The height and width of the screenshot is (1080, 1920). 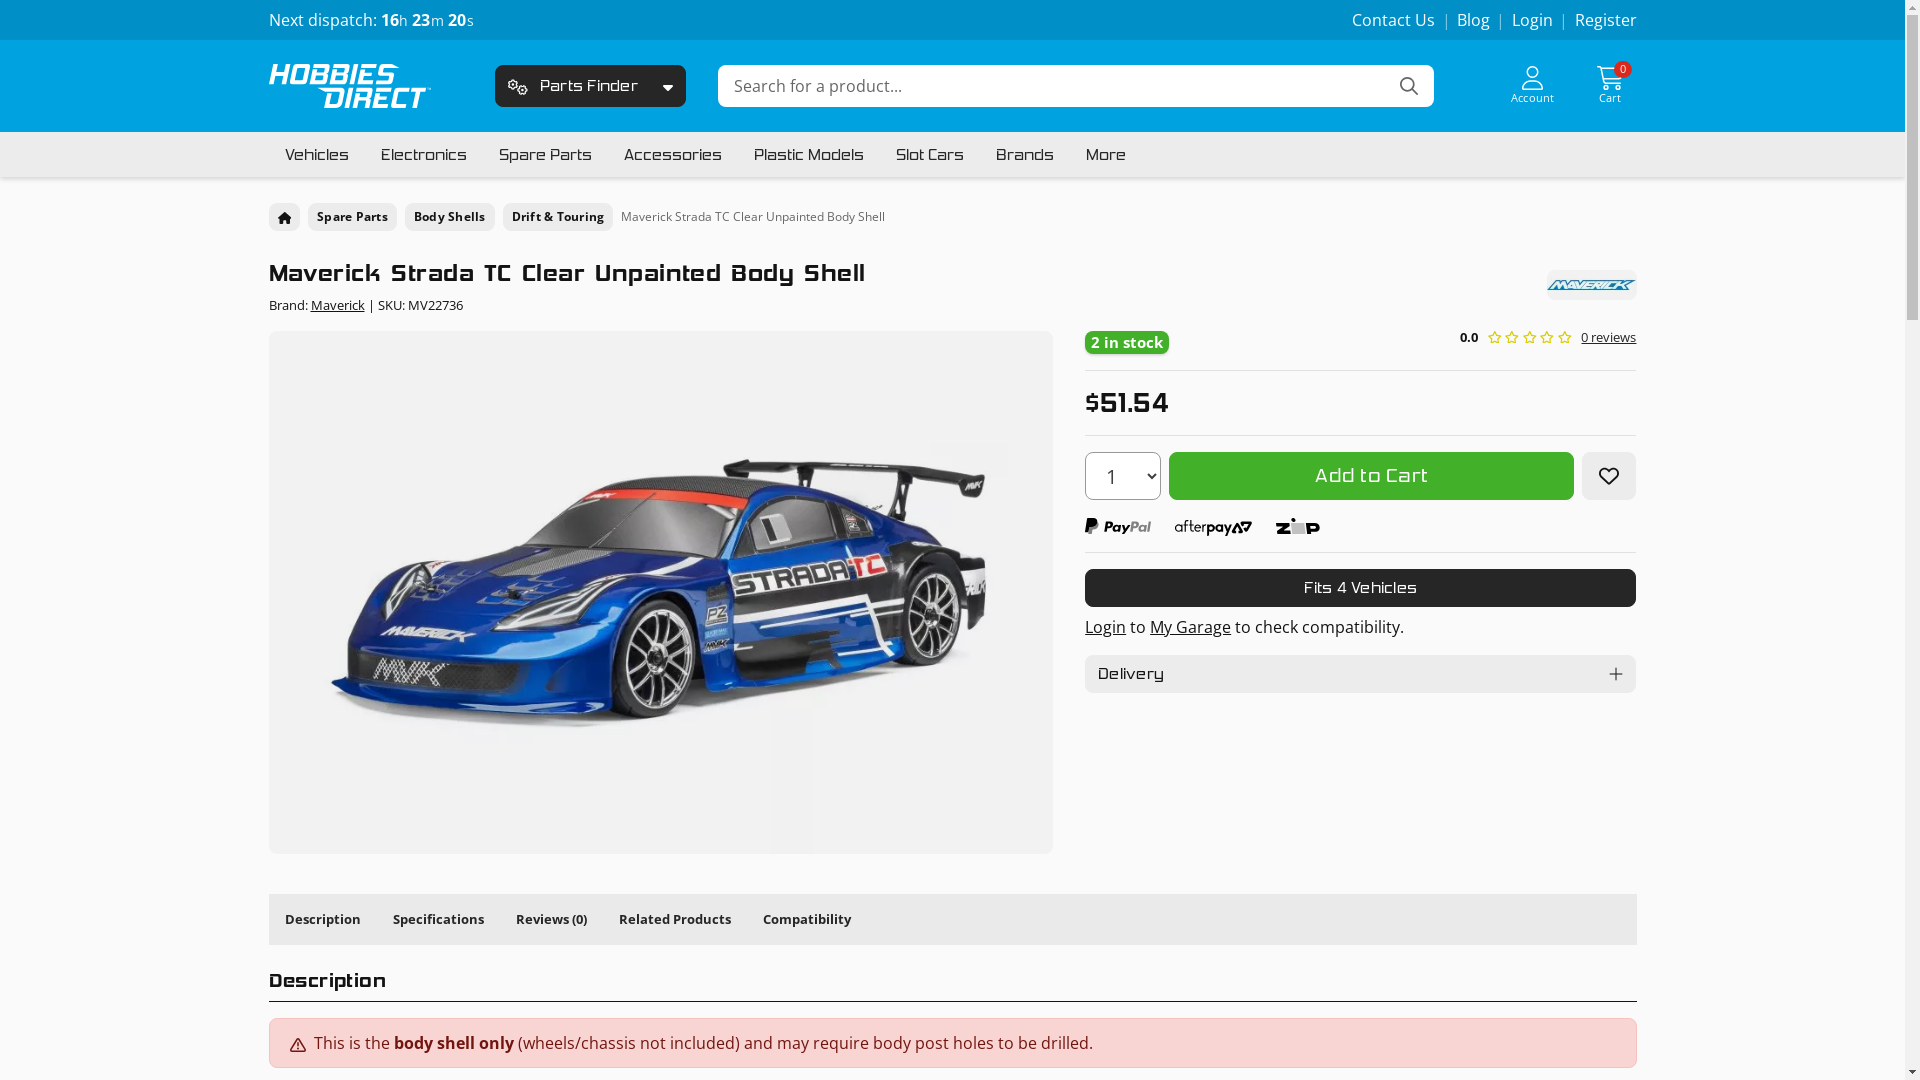 What do you see at coordinates (1605, 20) in the screenshot?
I see `Register` at bounding box center [1605, 20].